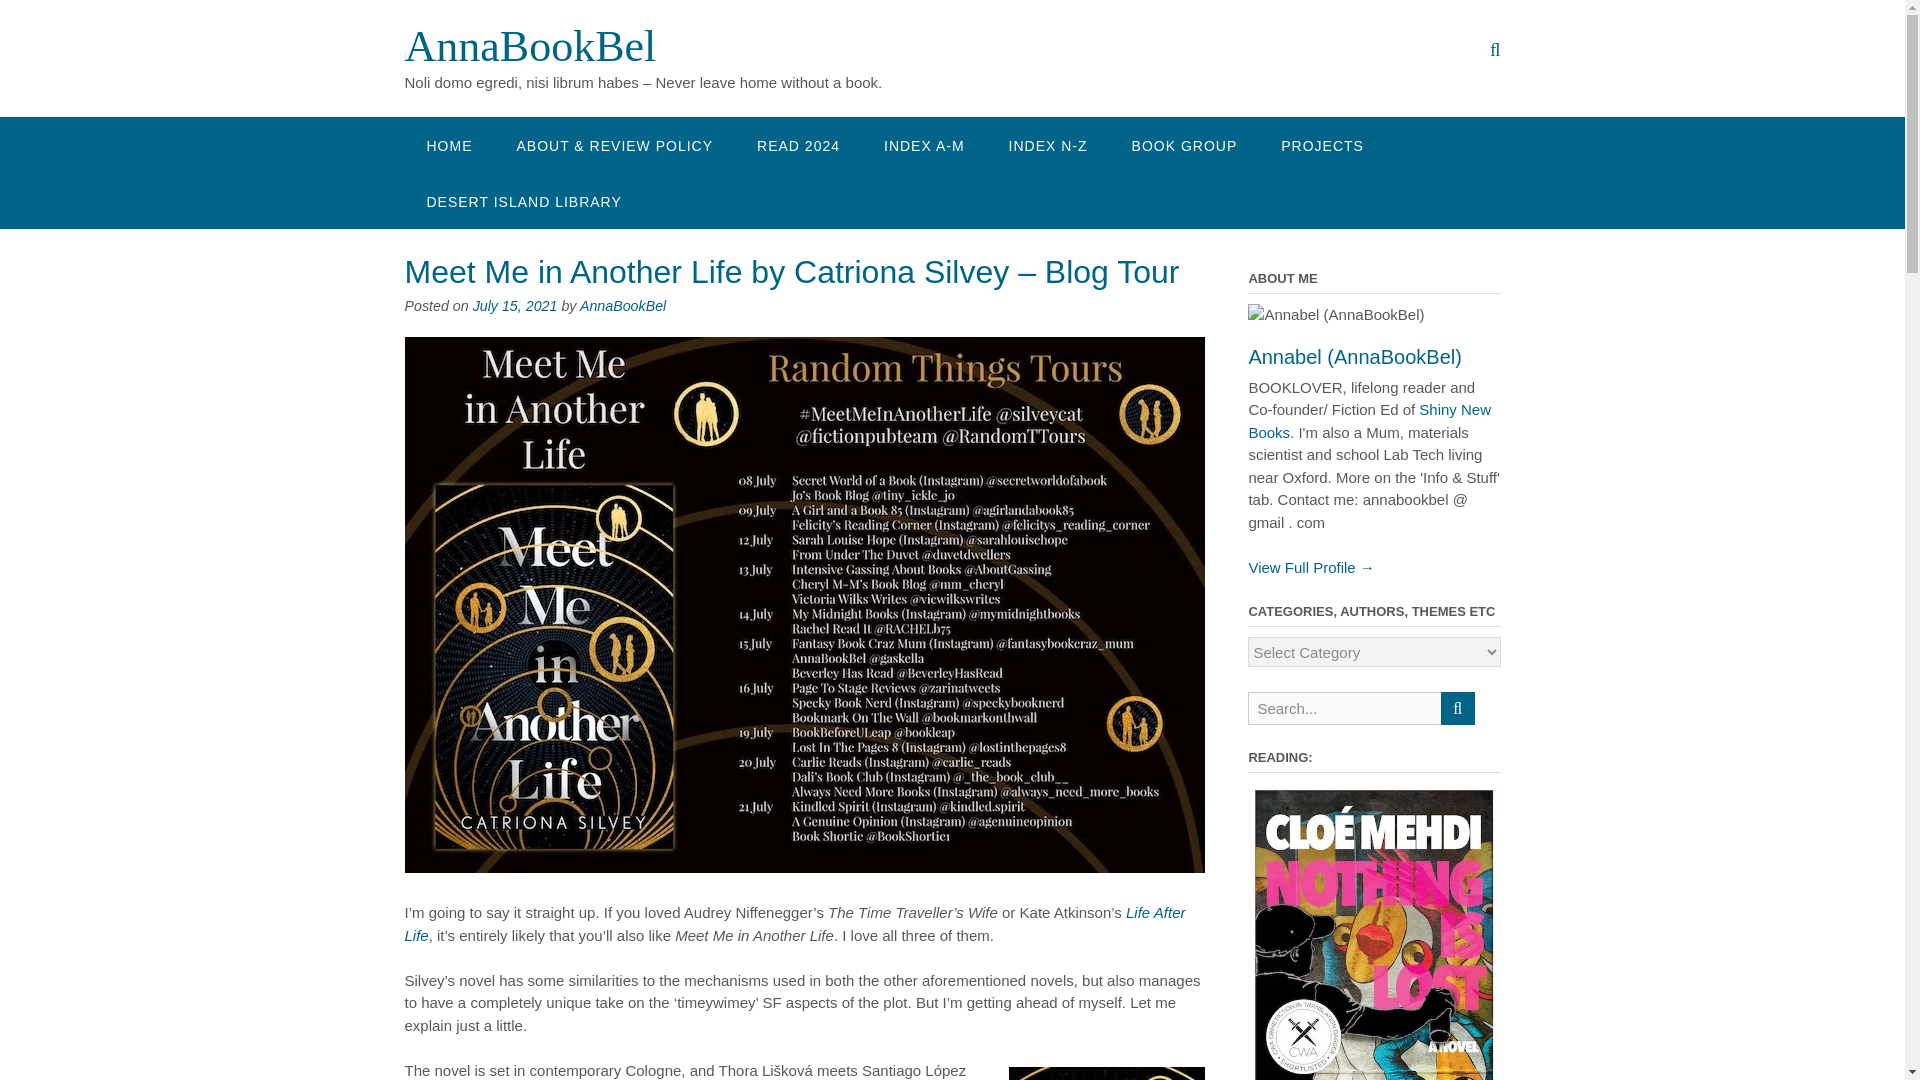  What do you see at coordinates (523, 200) in the screenshot?
I see `DESERT ISLAND LIBRARY` at bounding box center [523, 200].